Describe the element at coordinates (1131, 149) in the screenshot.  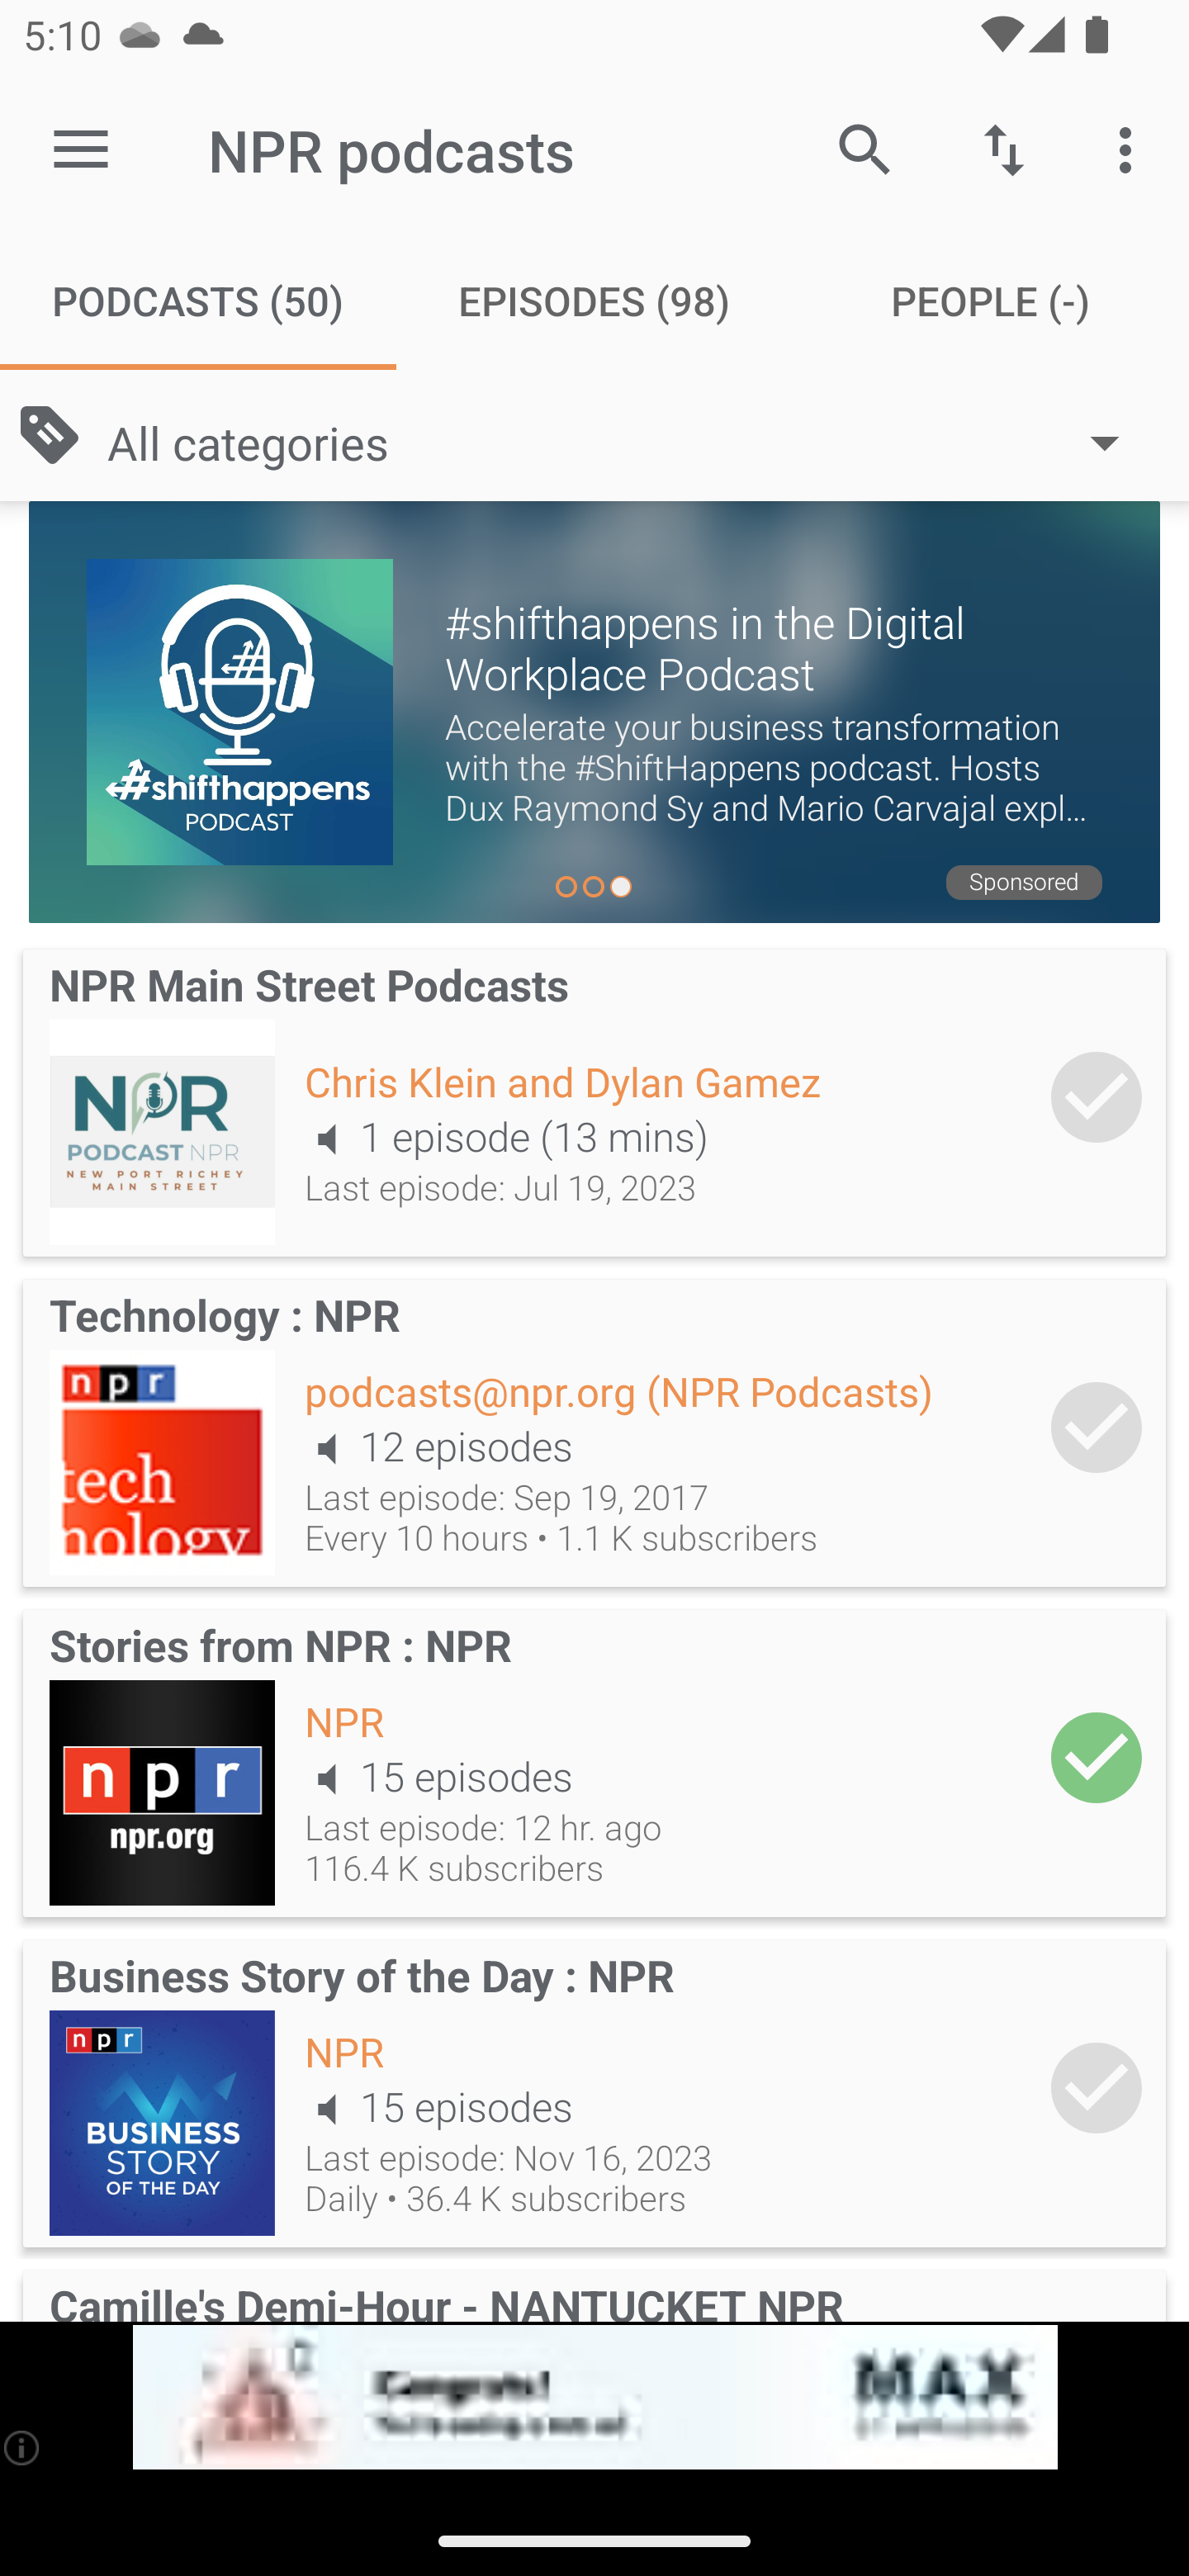
I see `More options` at that location.